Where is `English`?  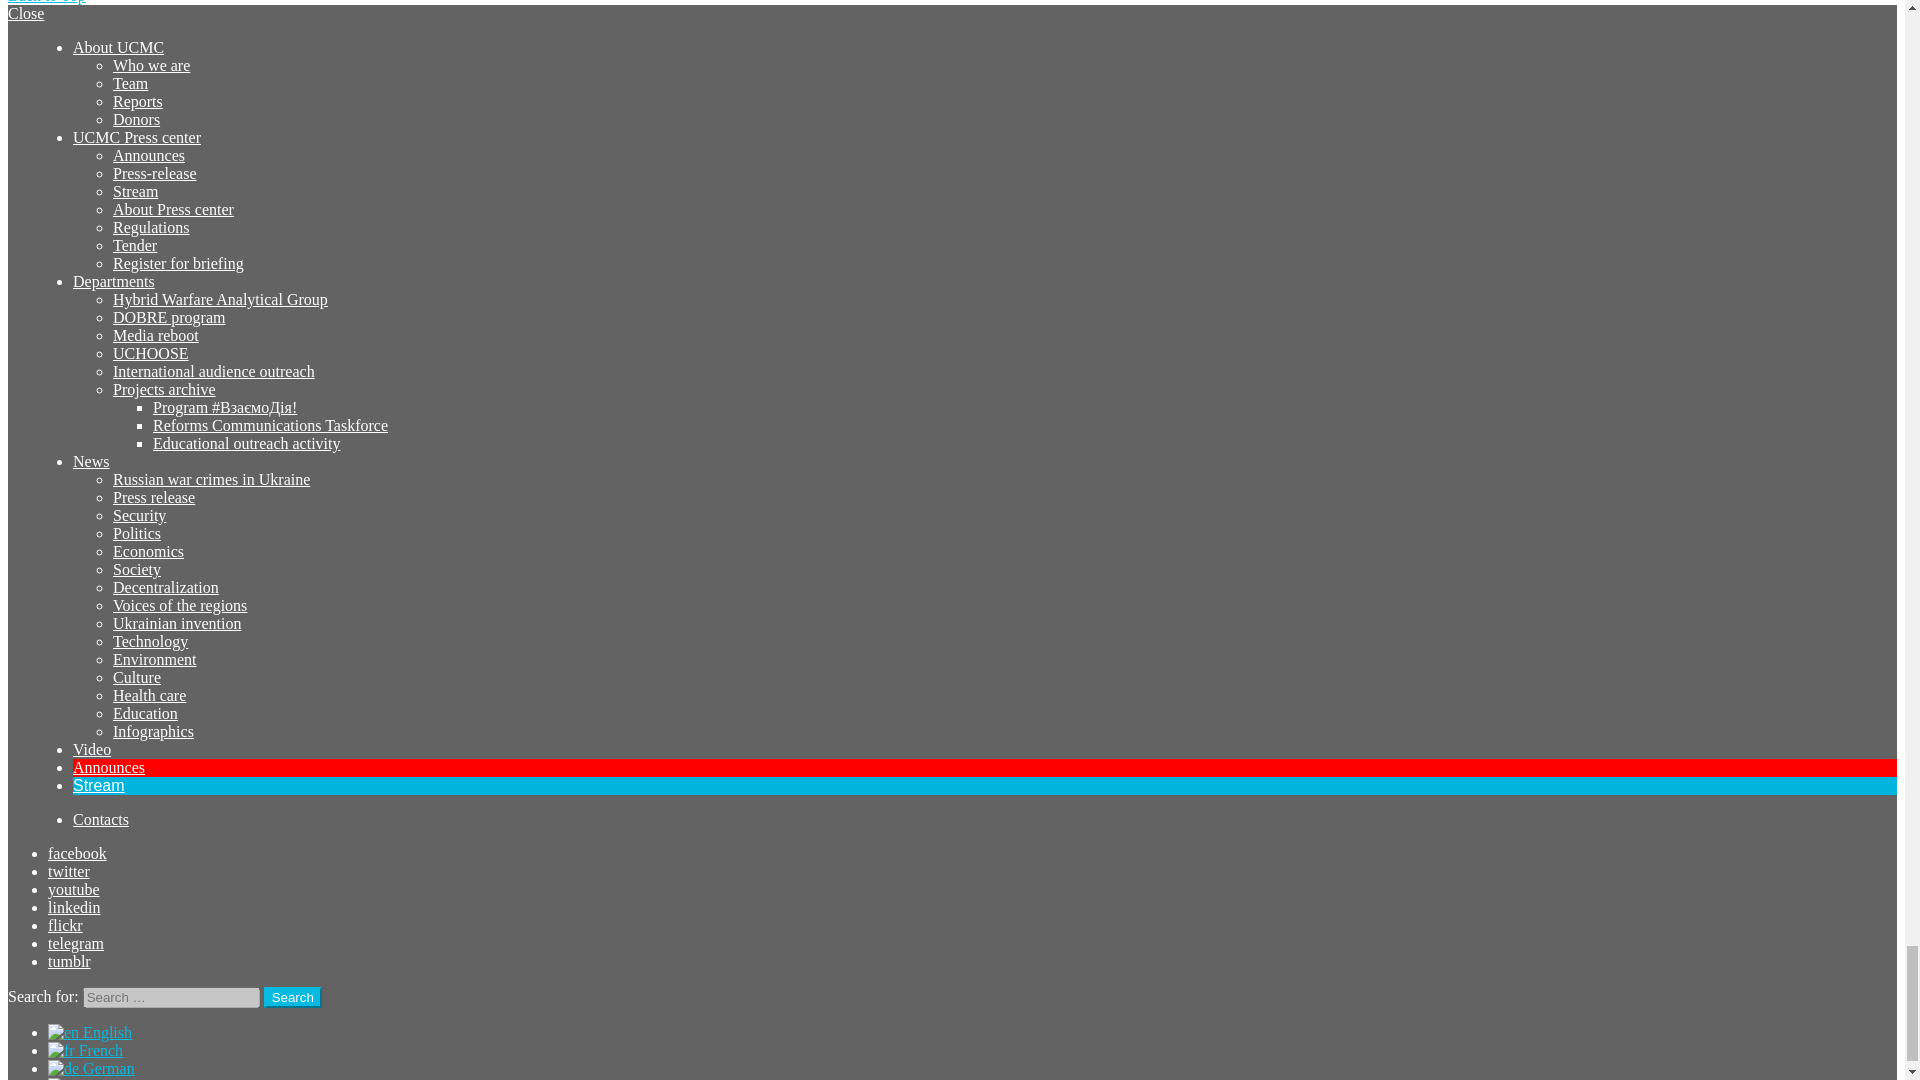 English is located at coordinates (63, 1032).